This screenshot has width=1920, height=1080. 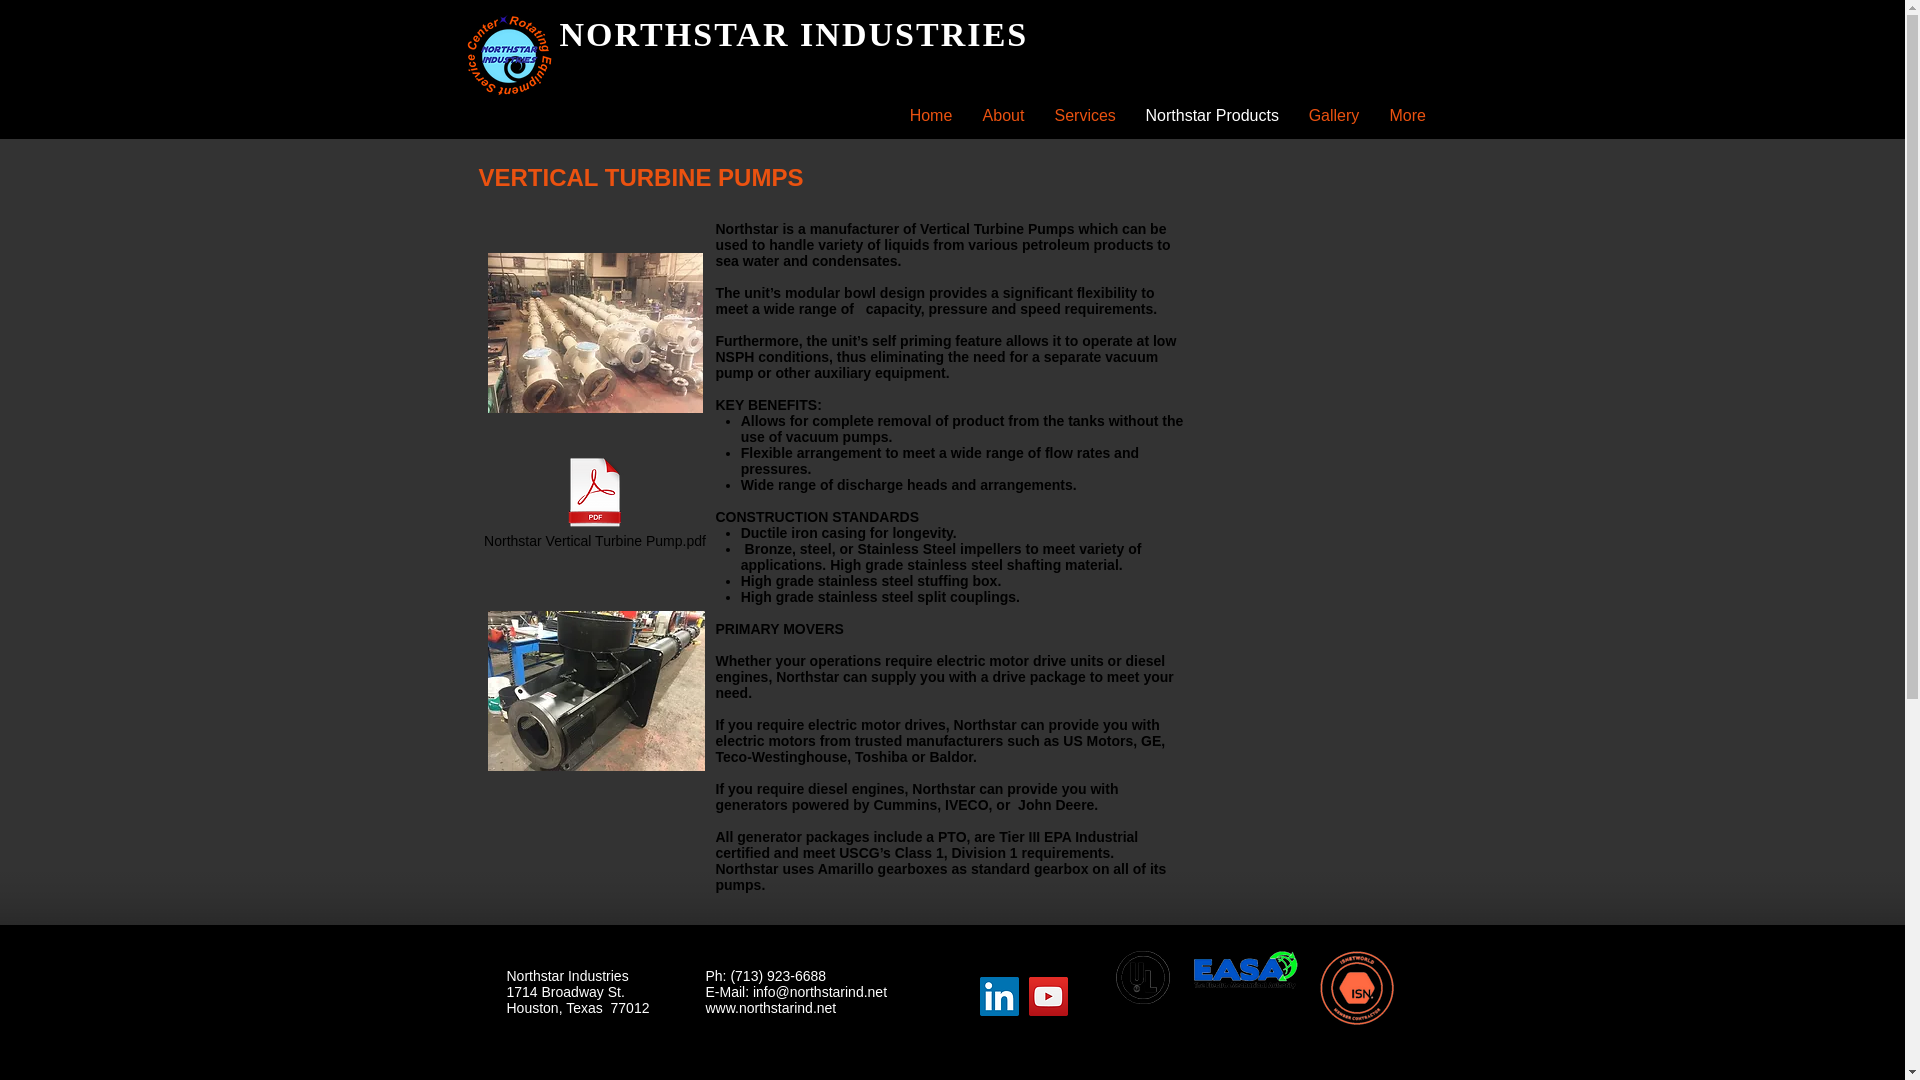 I want to click on Gallery, so click(x=1334, y=116).